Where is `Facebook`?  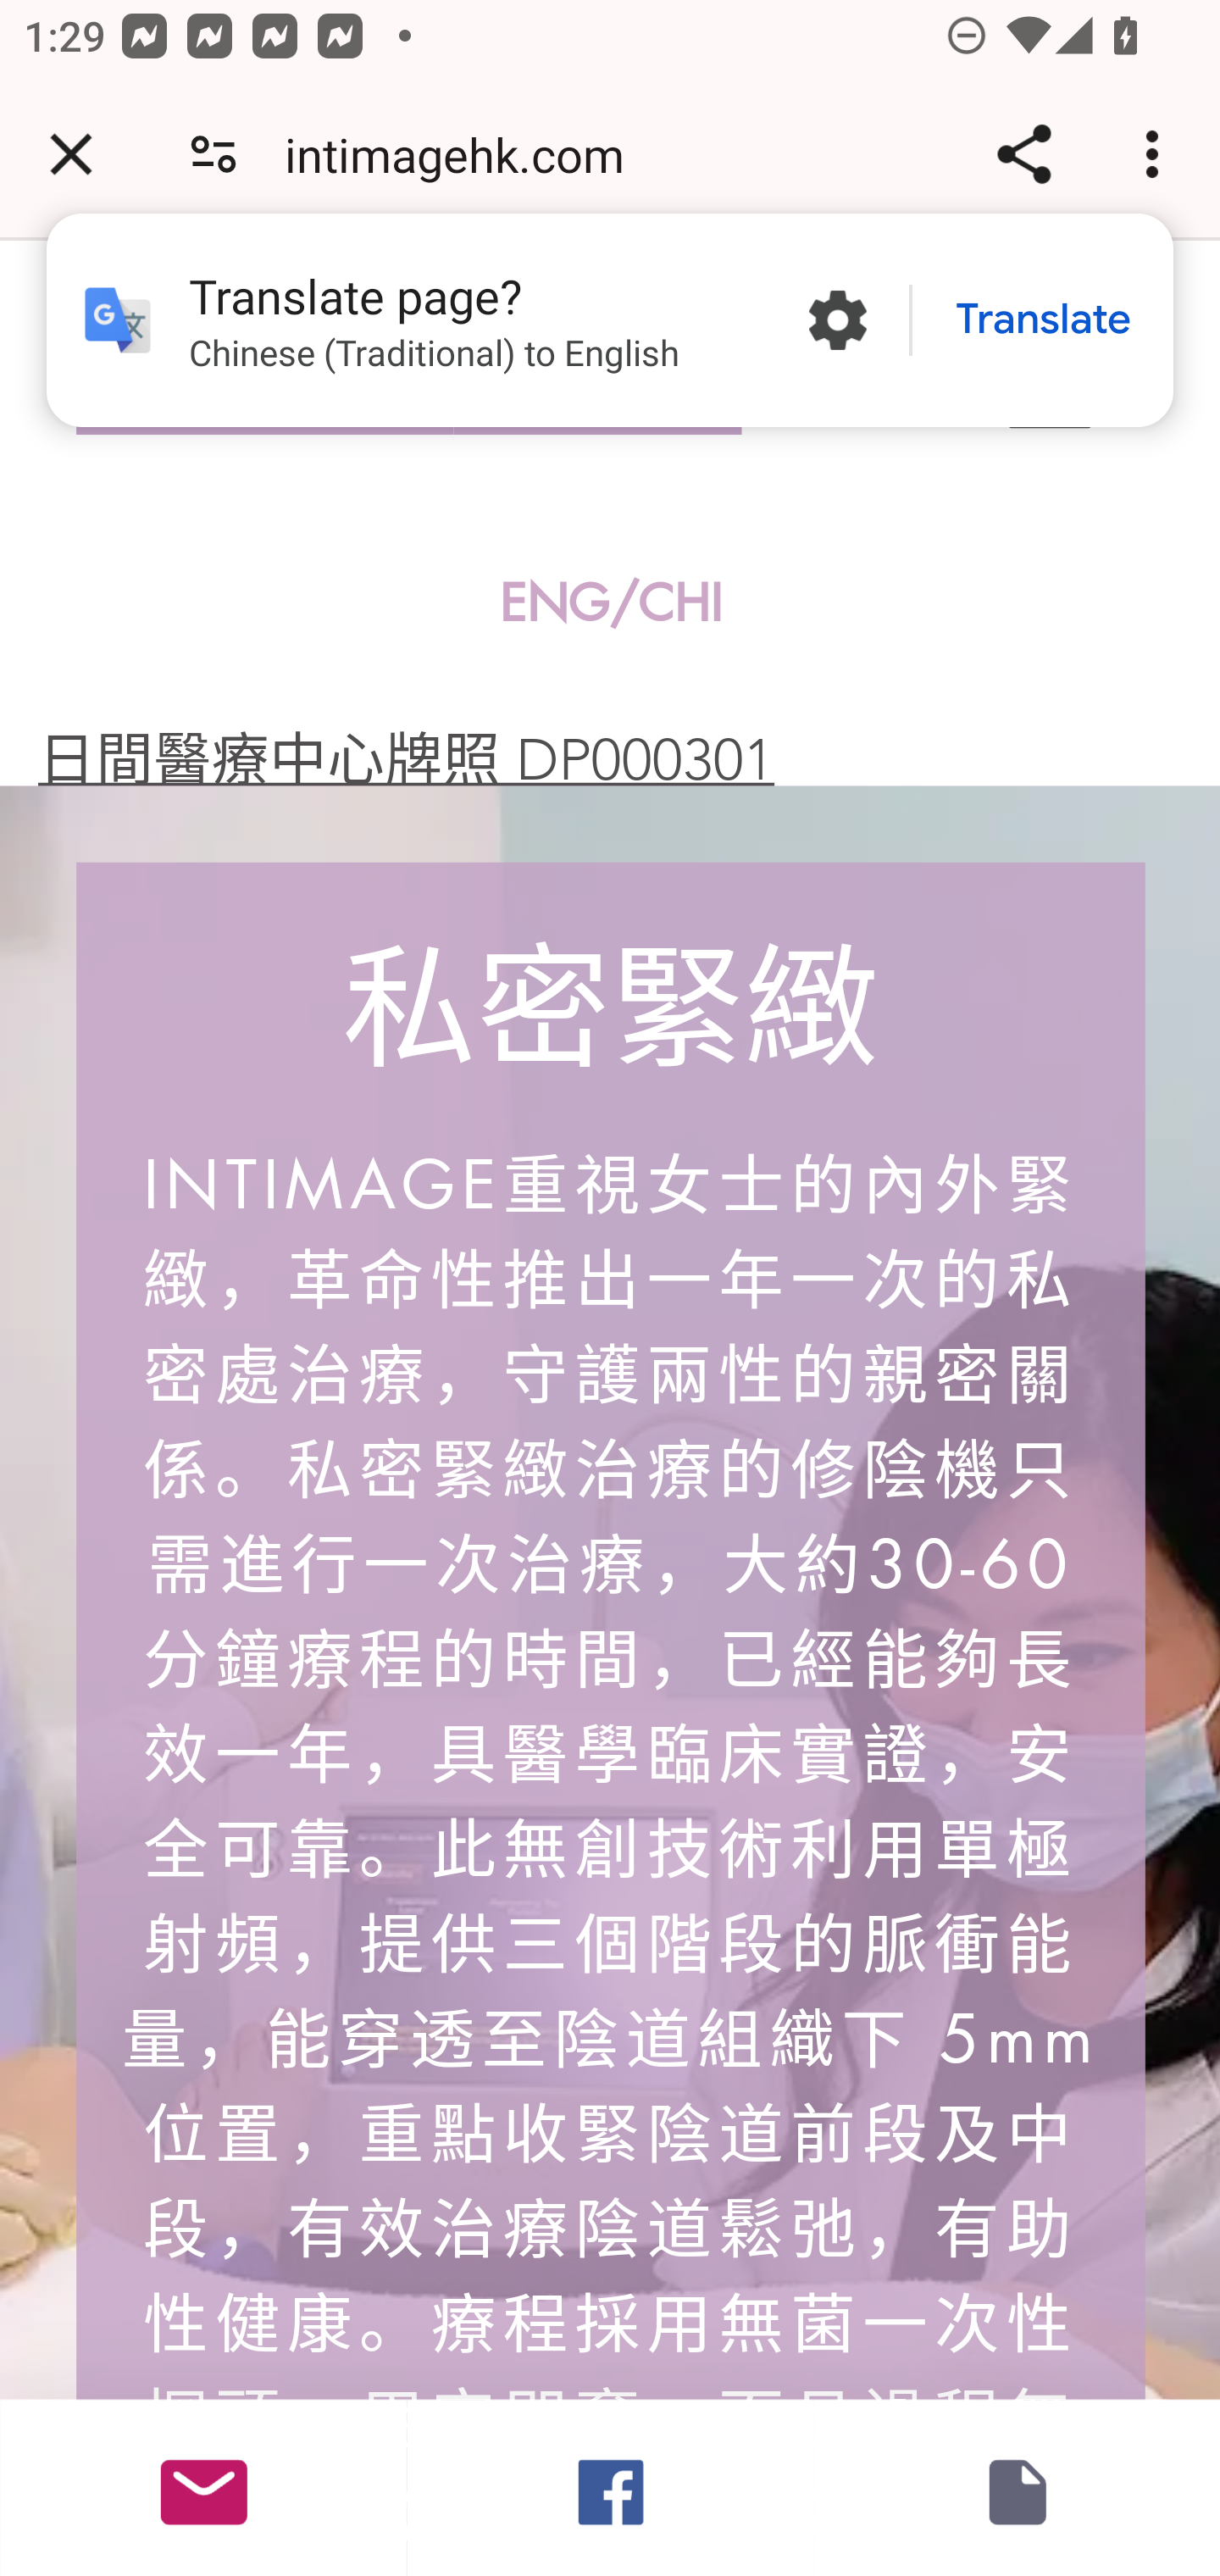 Facebook is located at coordinates (610, 2487).